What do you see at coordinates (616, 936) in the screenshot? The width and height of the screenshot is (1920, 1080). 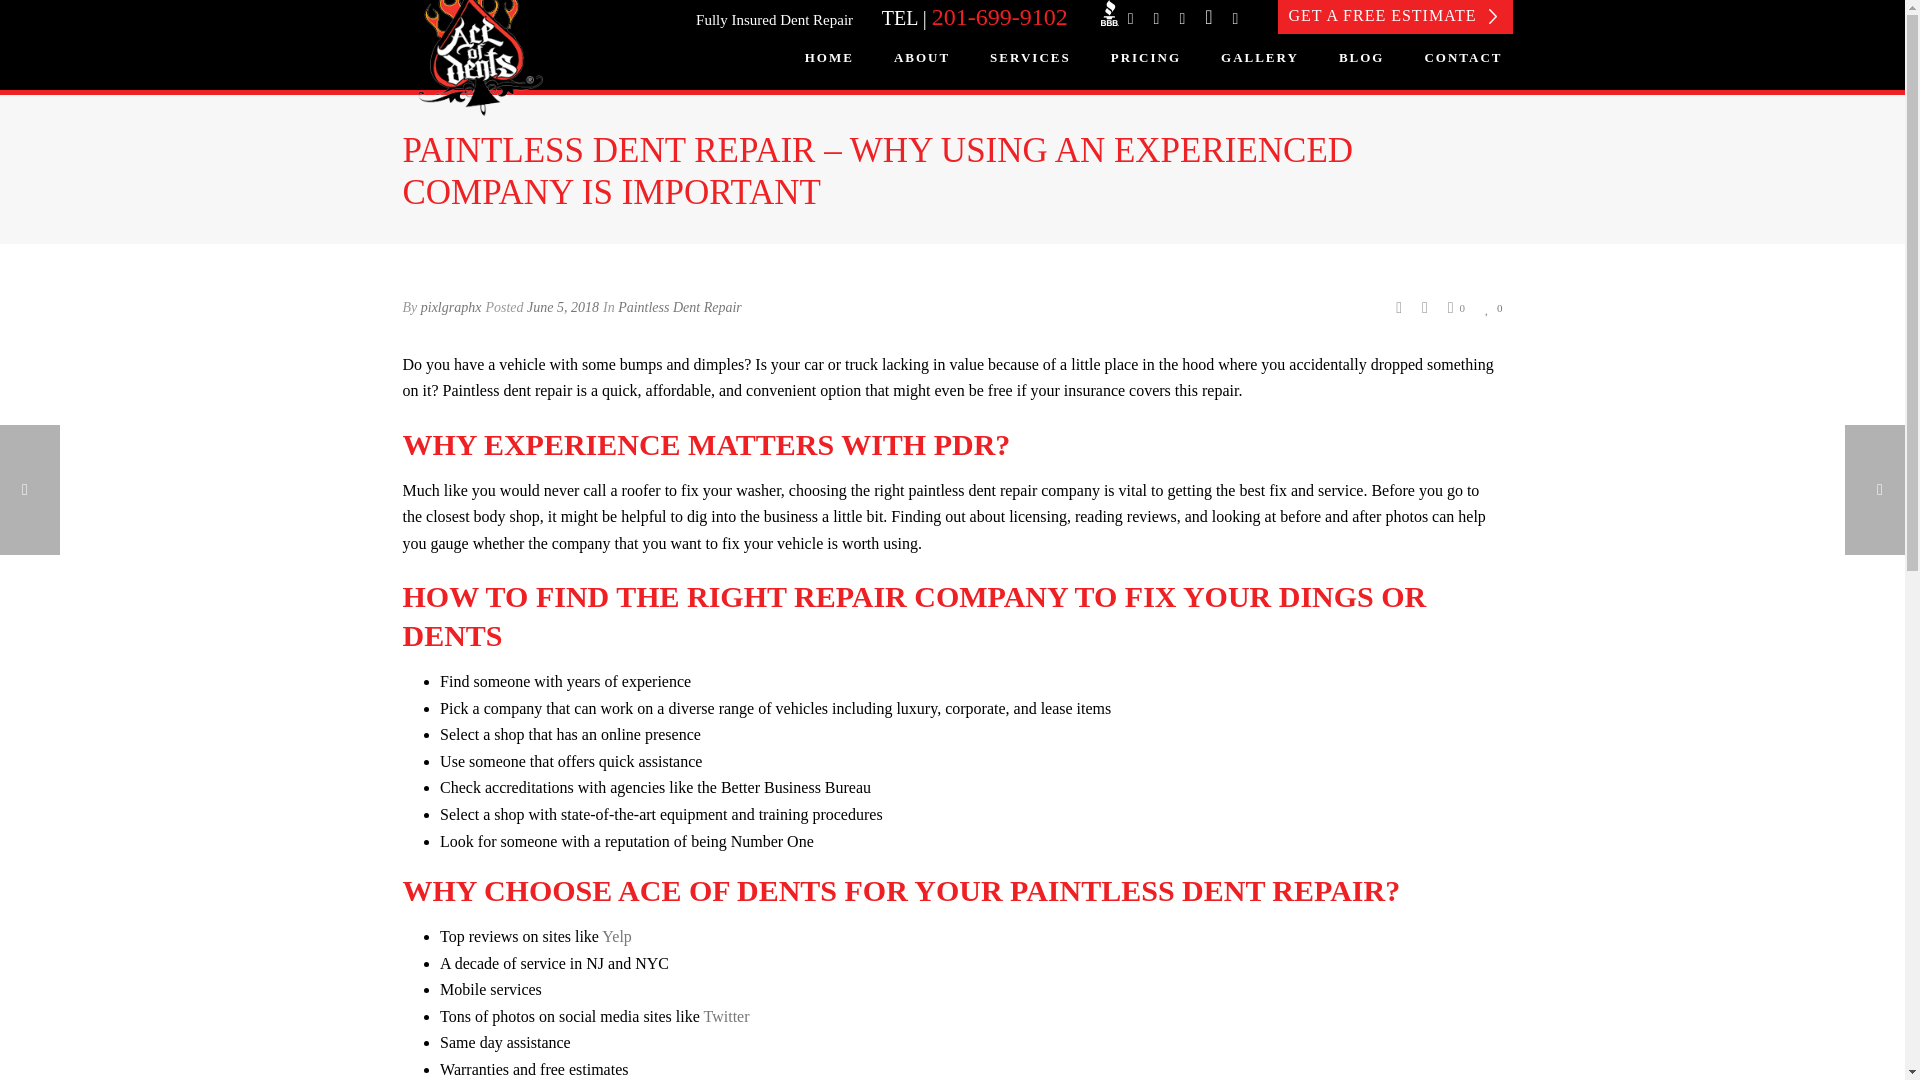 I see `Yelp` at bounding box center [616, 936].